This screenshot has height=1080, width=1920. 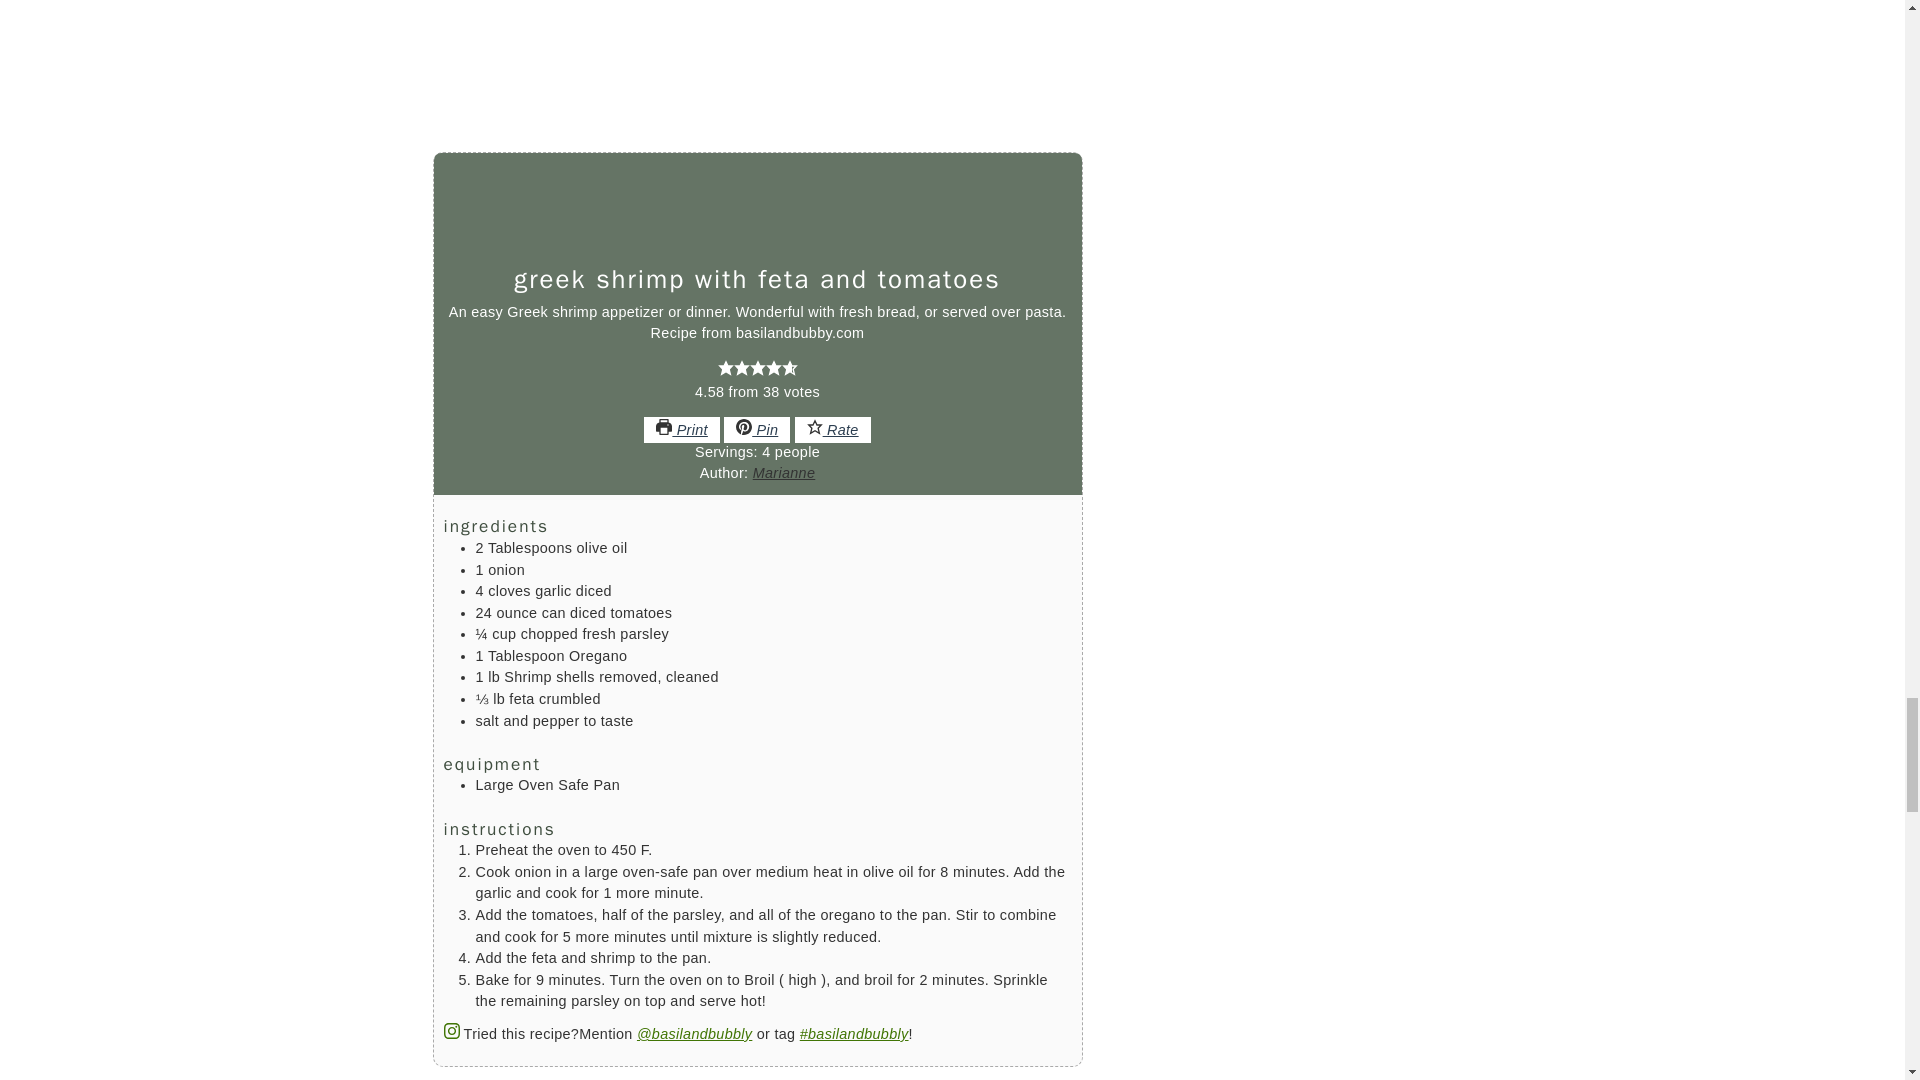 I want to click on Pin, so click(x=756, y=429).